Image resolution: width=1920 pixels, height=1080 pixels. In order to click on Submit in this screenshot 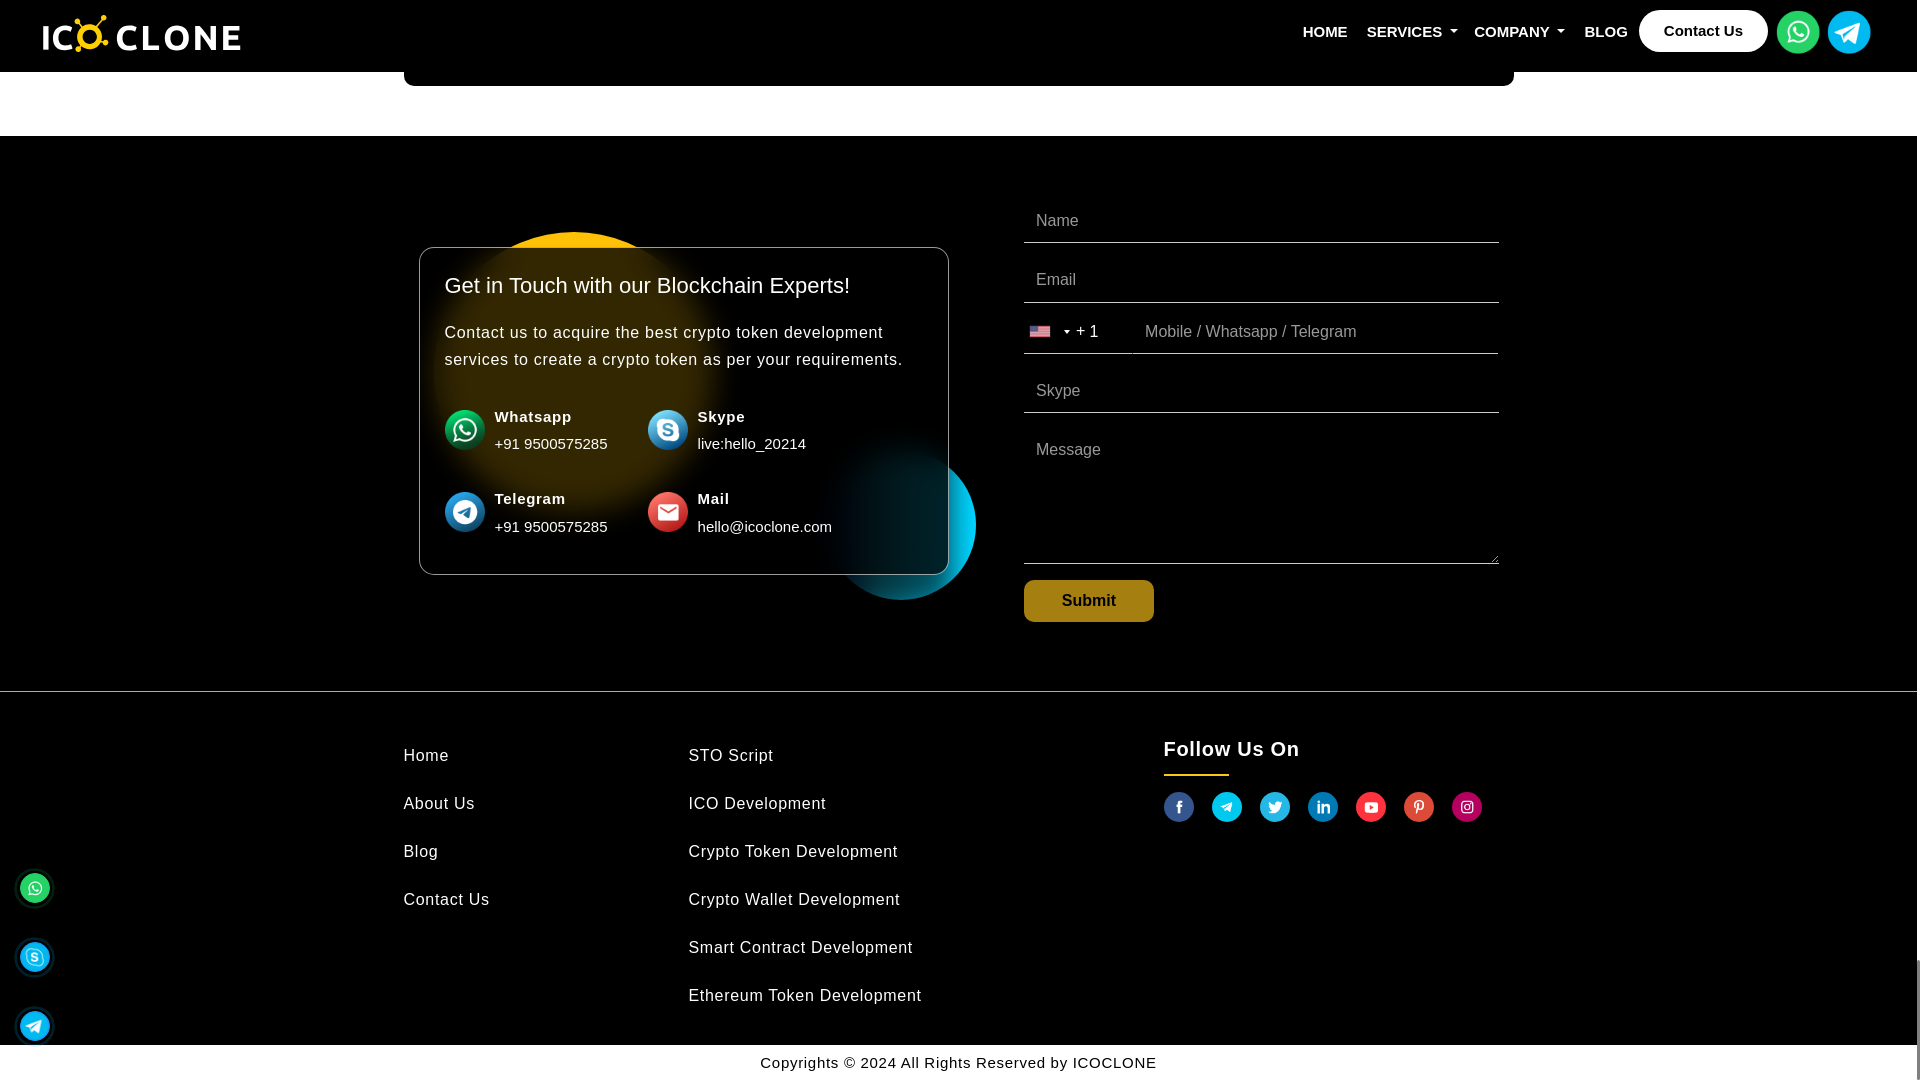, I will do `click(1088, 600)`.